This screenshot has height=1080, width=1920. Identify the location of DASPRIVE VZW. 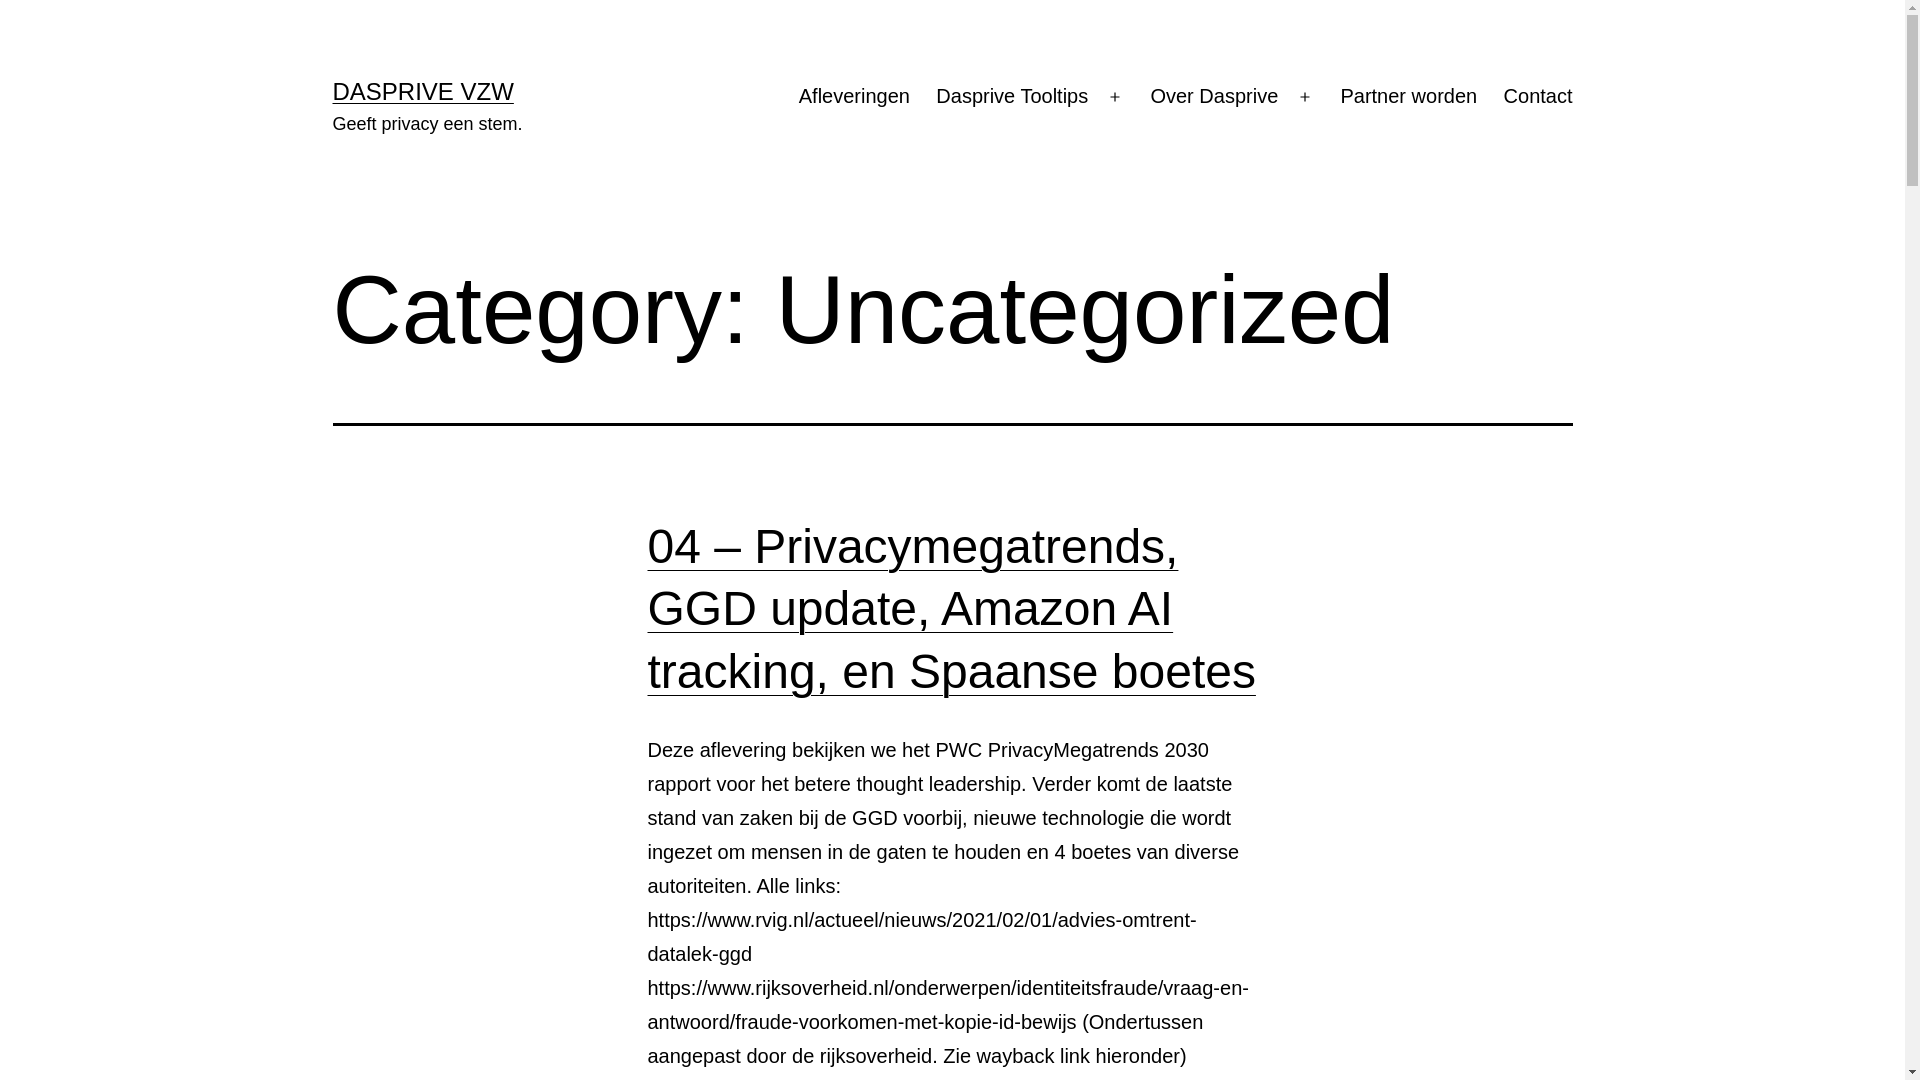
(422, 91).